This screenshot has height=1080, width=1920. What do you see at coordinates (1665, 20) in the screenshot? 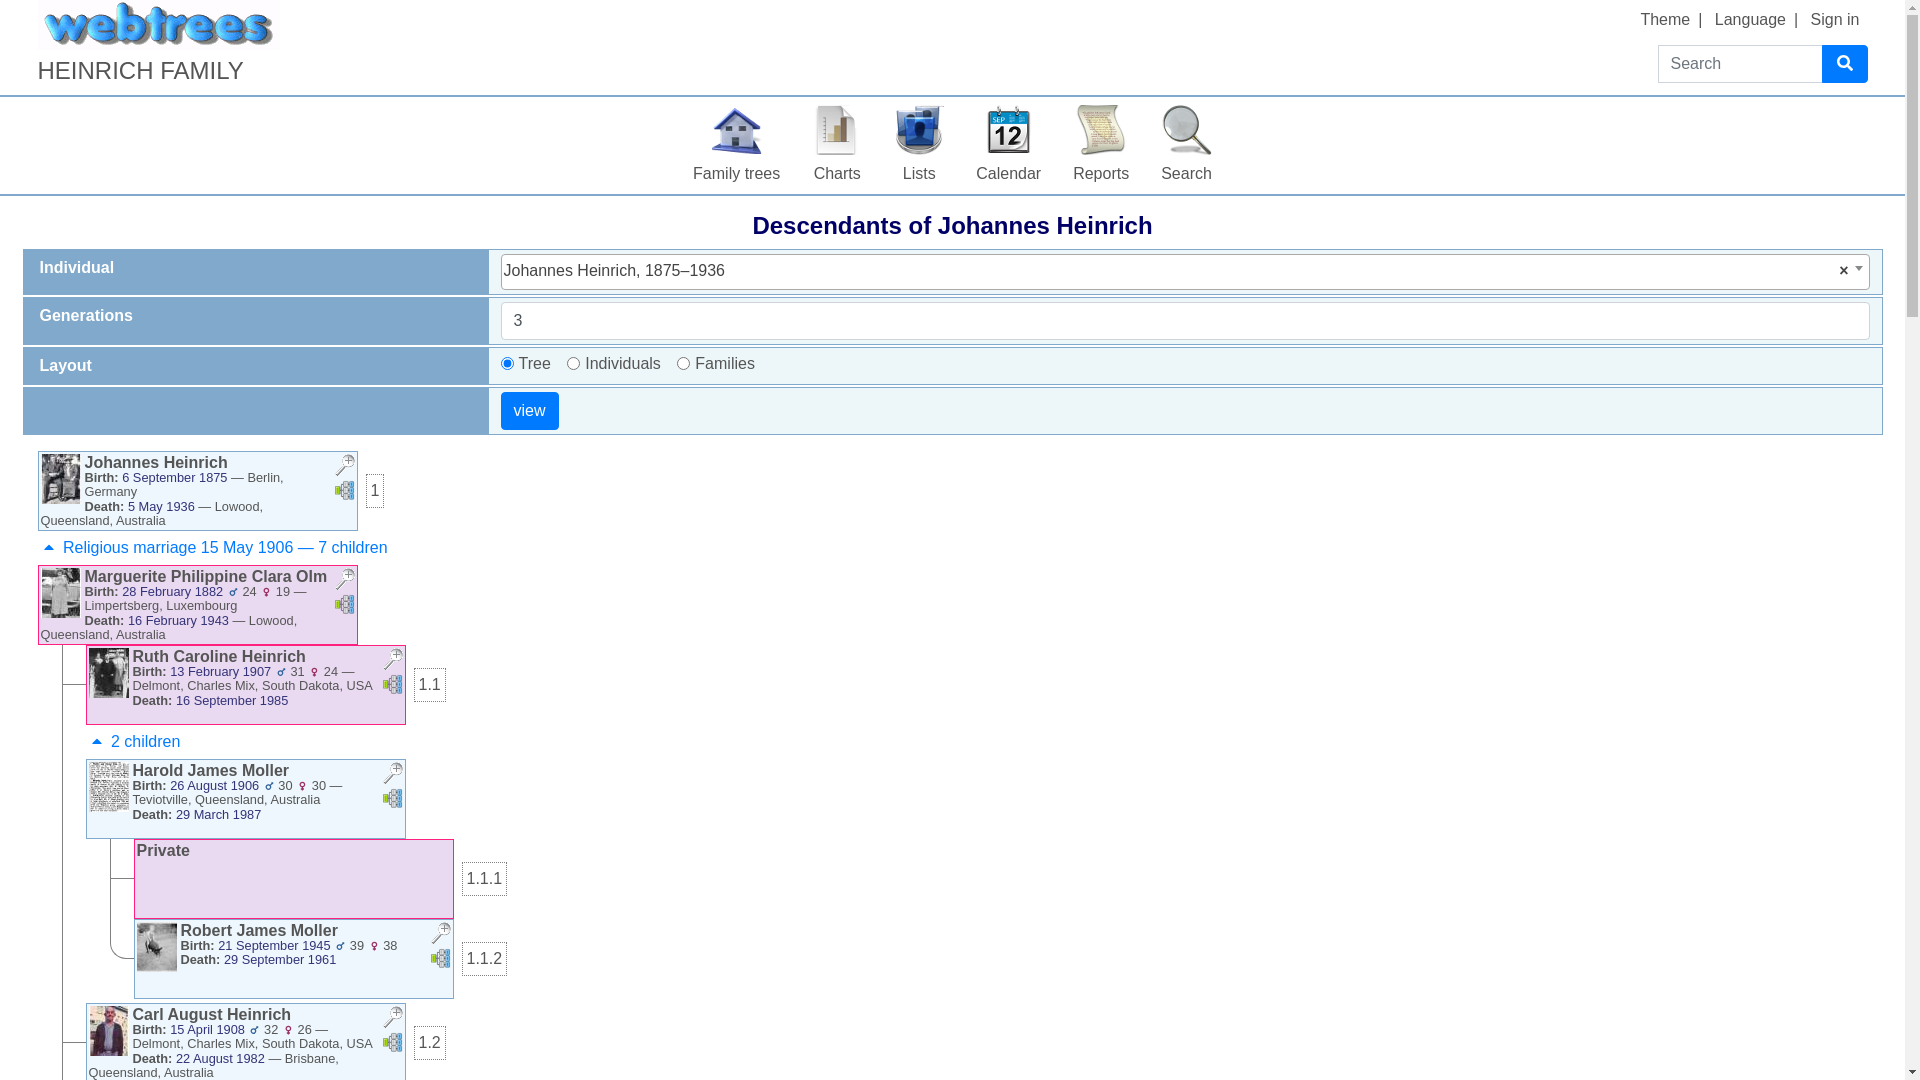
I see `Theme` at bounding box center [1665, 20].